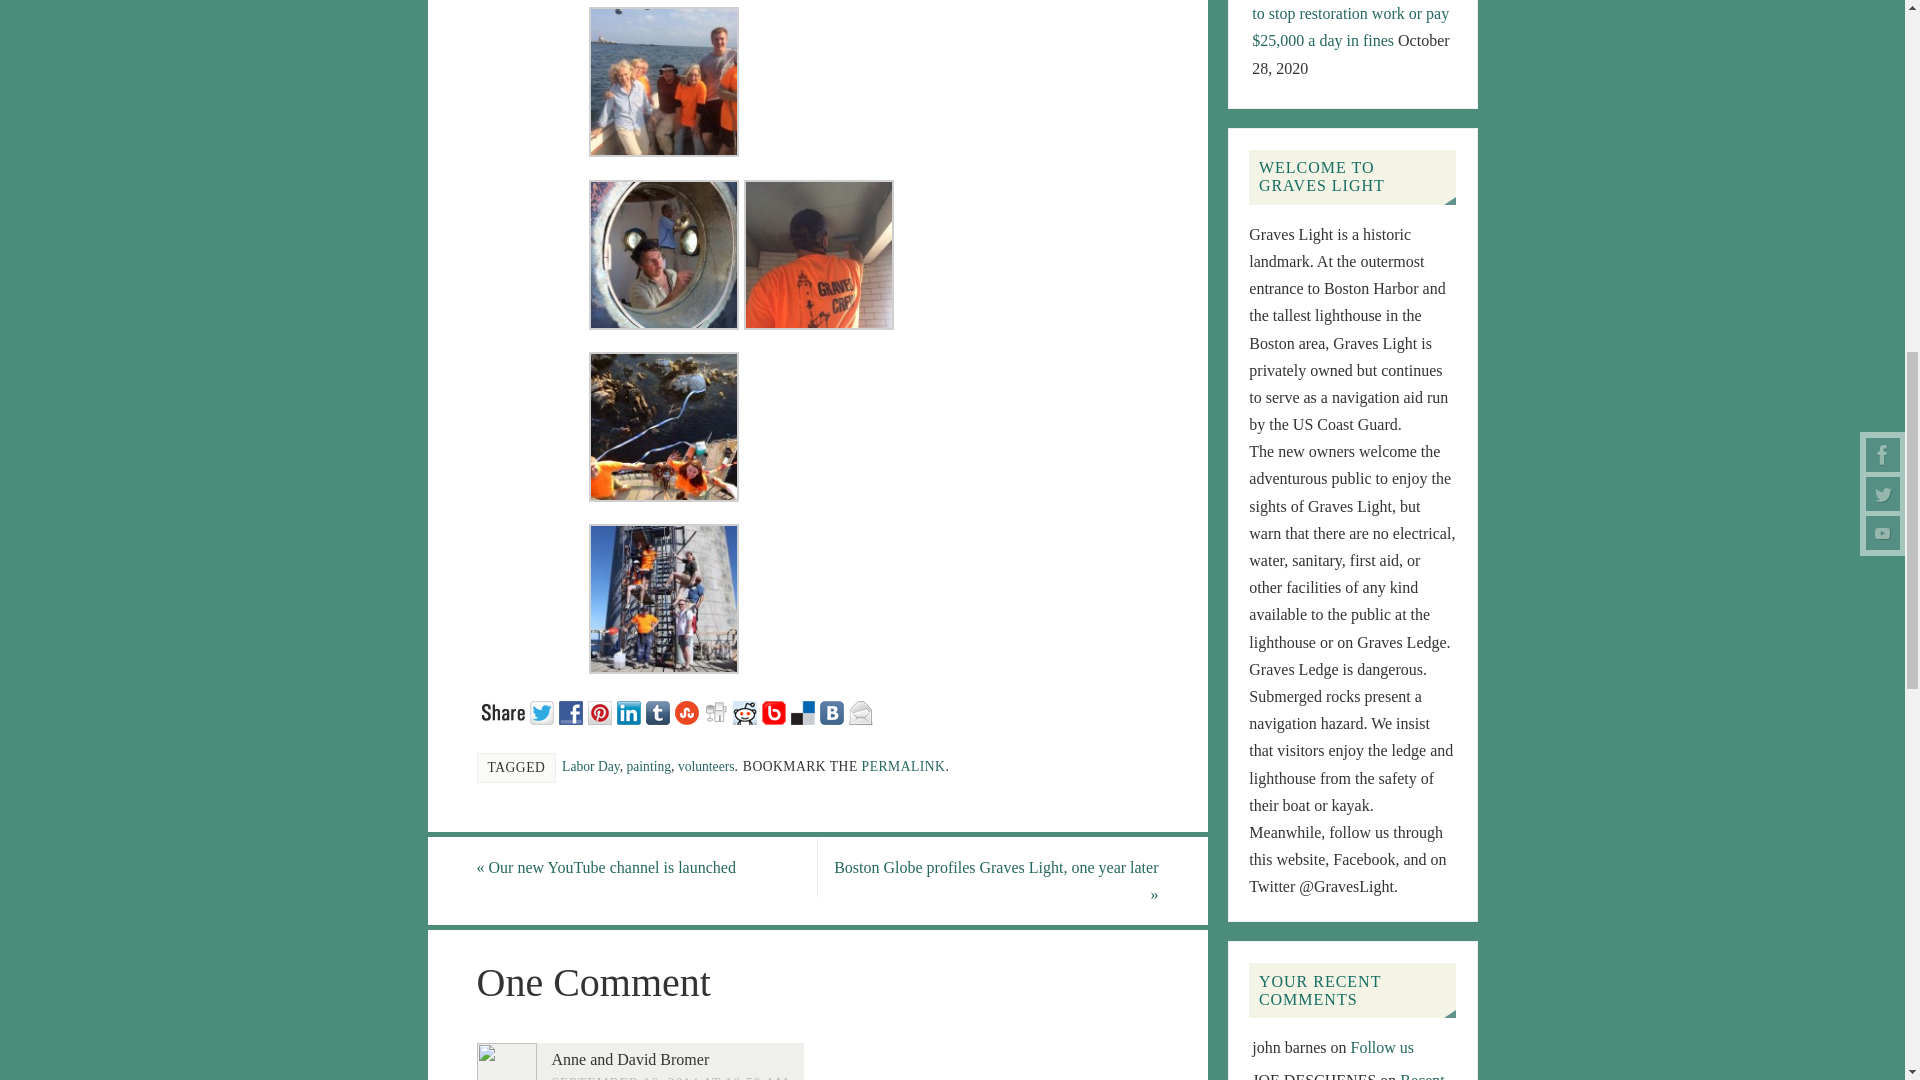 The width and height of the screenshot is (1920, 1080). Describe the element at coordinates (630, 710) in the screenshot. I see `Linkedin` at that location.